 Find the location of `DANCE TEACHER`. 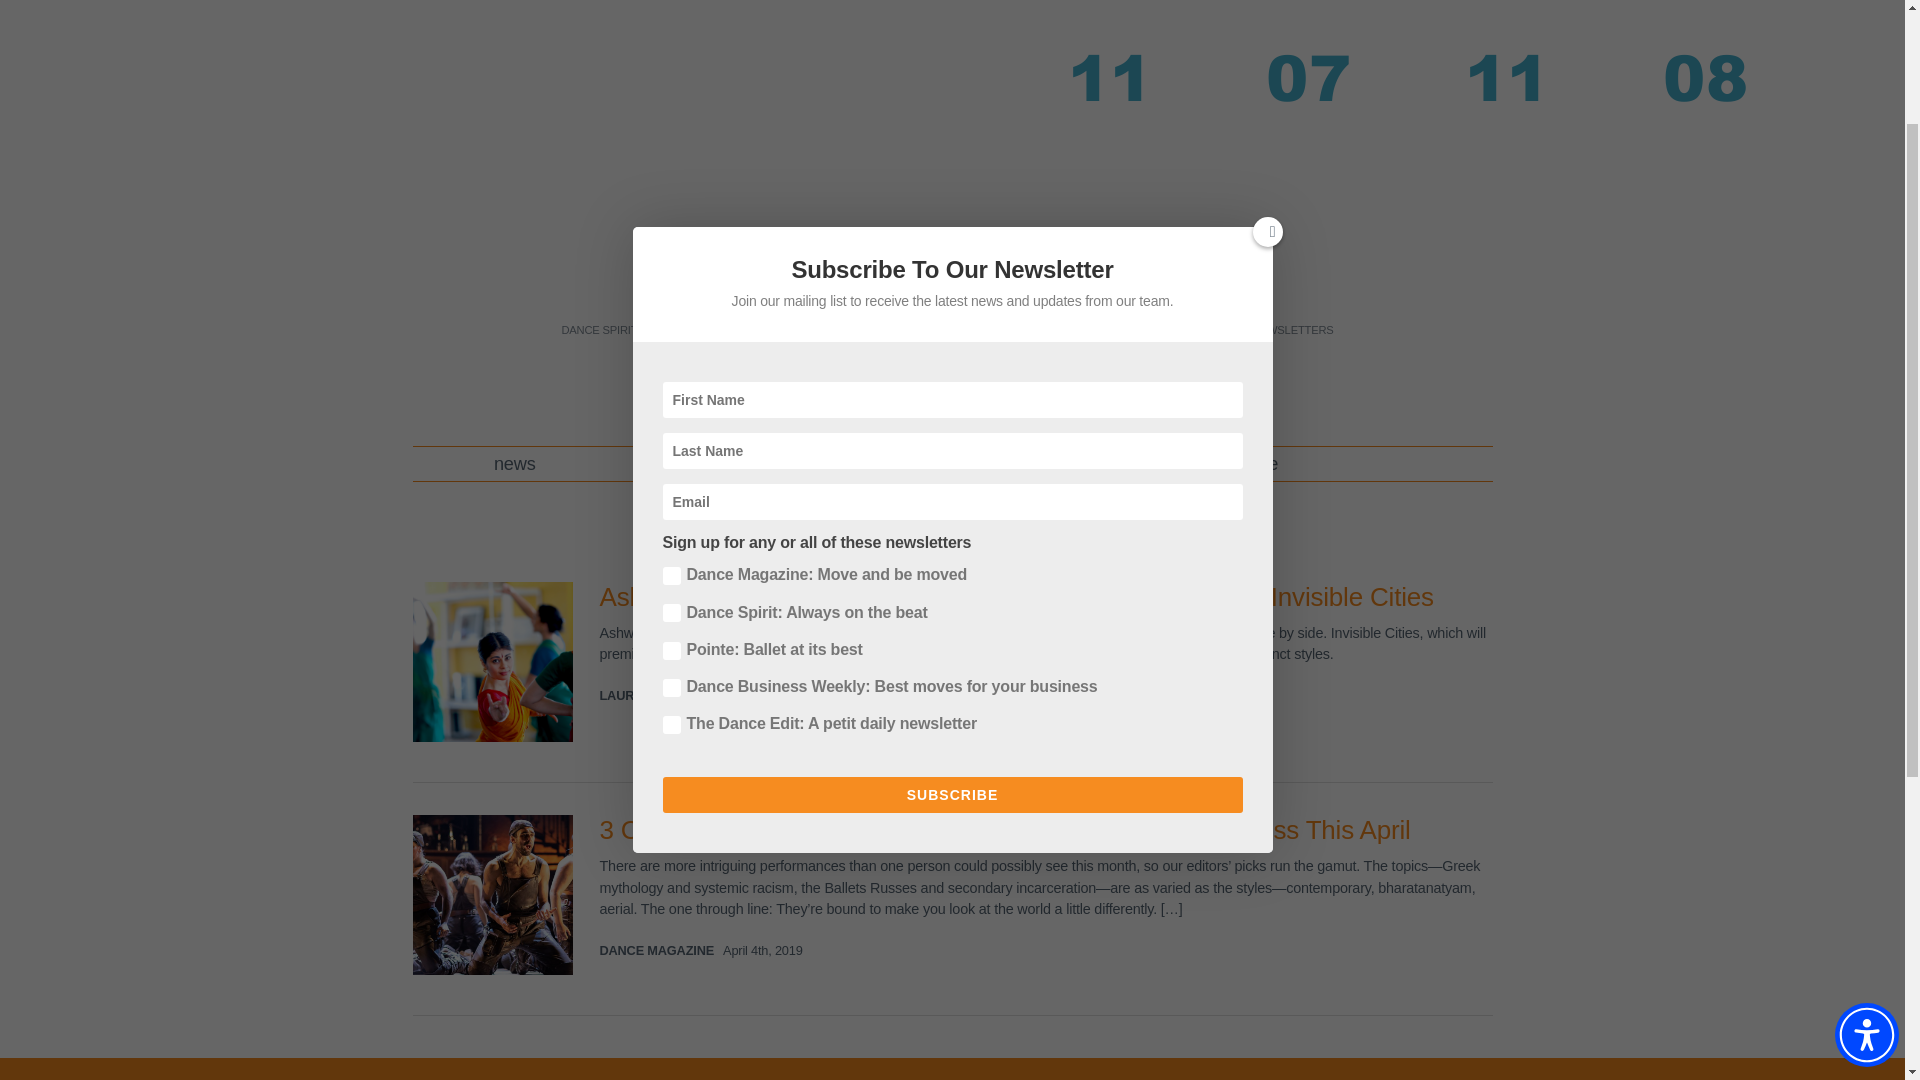

DANCE TEACHER is located at coordinates (706, 330).